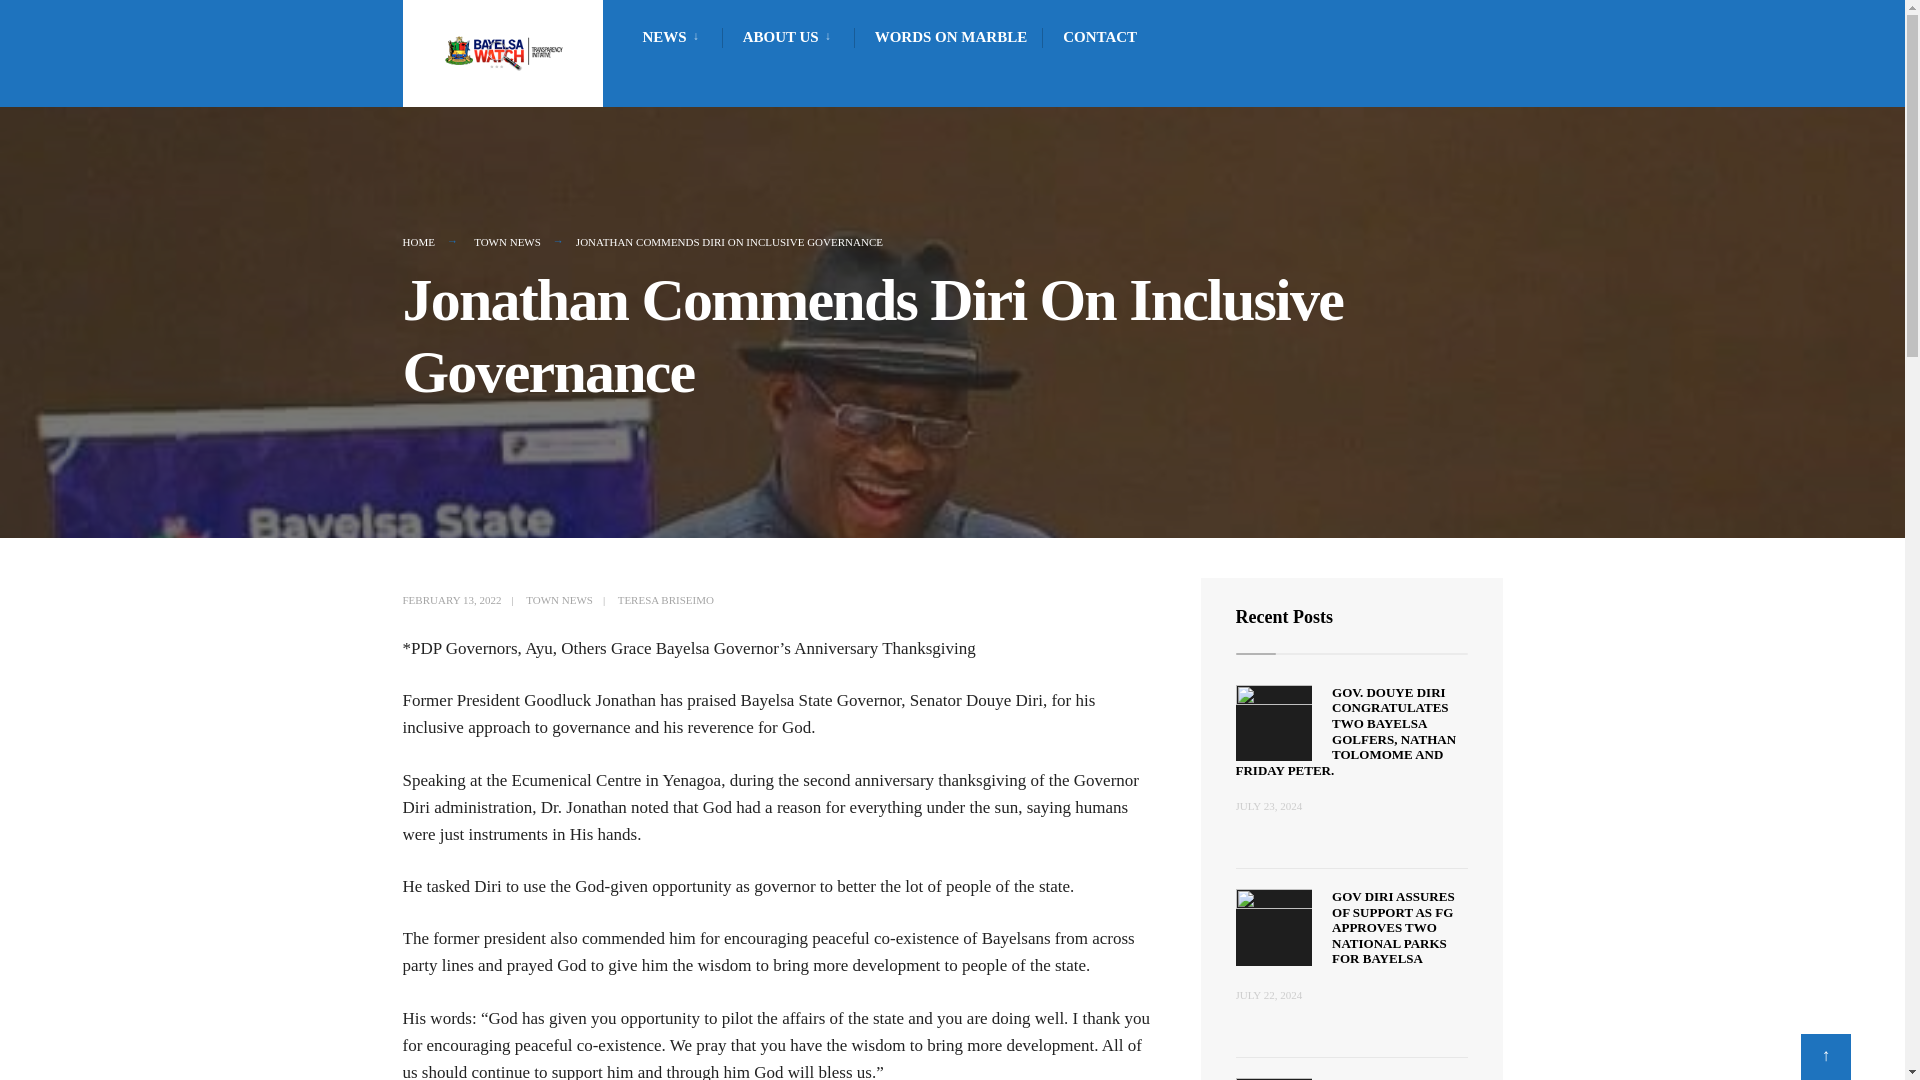  I want to click on Recent Posts, so click(1284, 616).